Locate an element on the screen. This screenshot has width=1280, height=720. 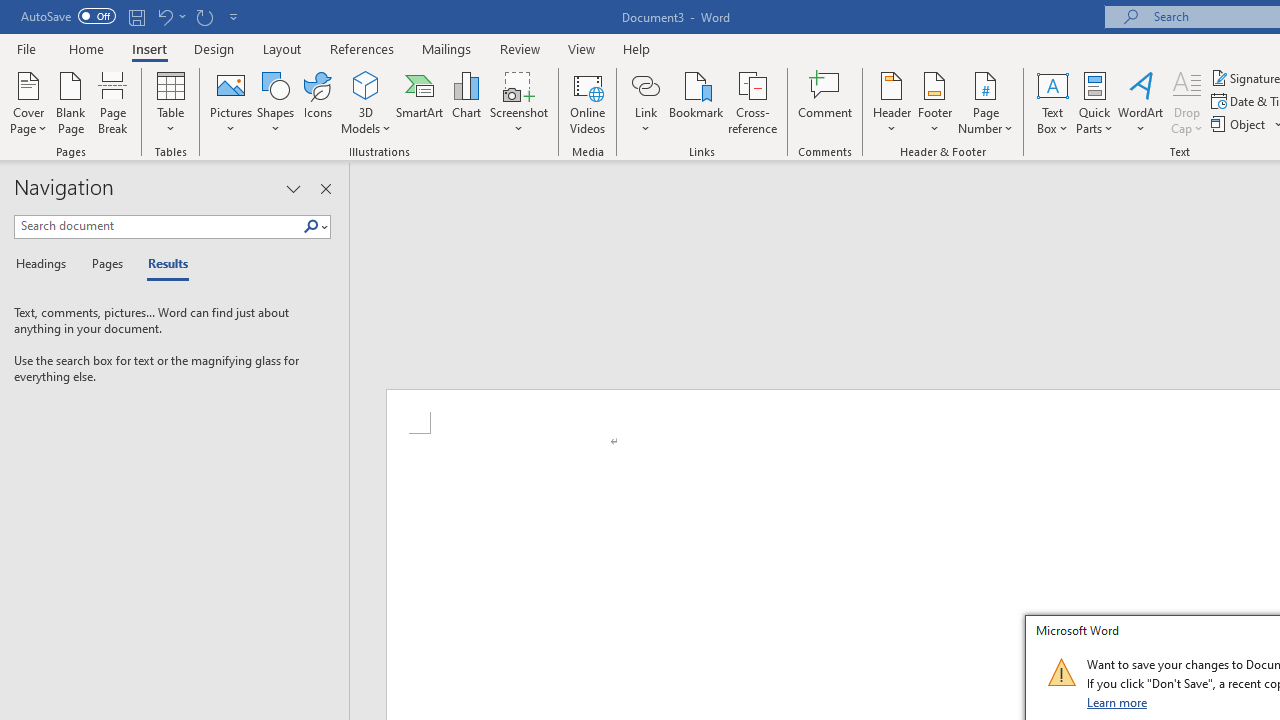
Cover Page is located at coordinates (28, 102).